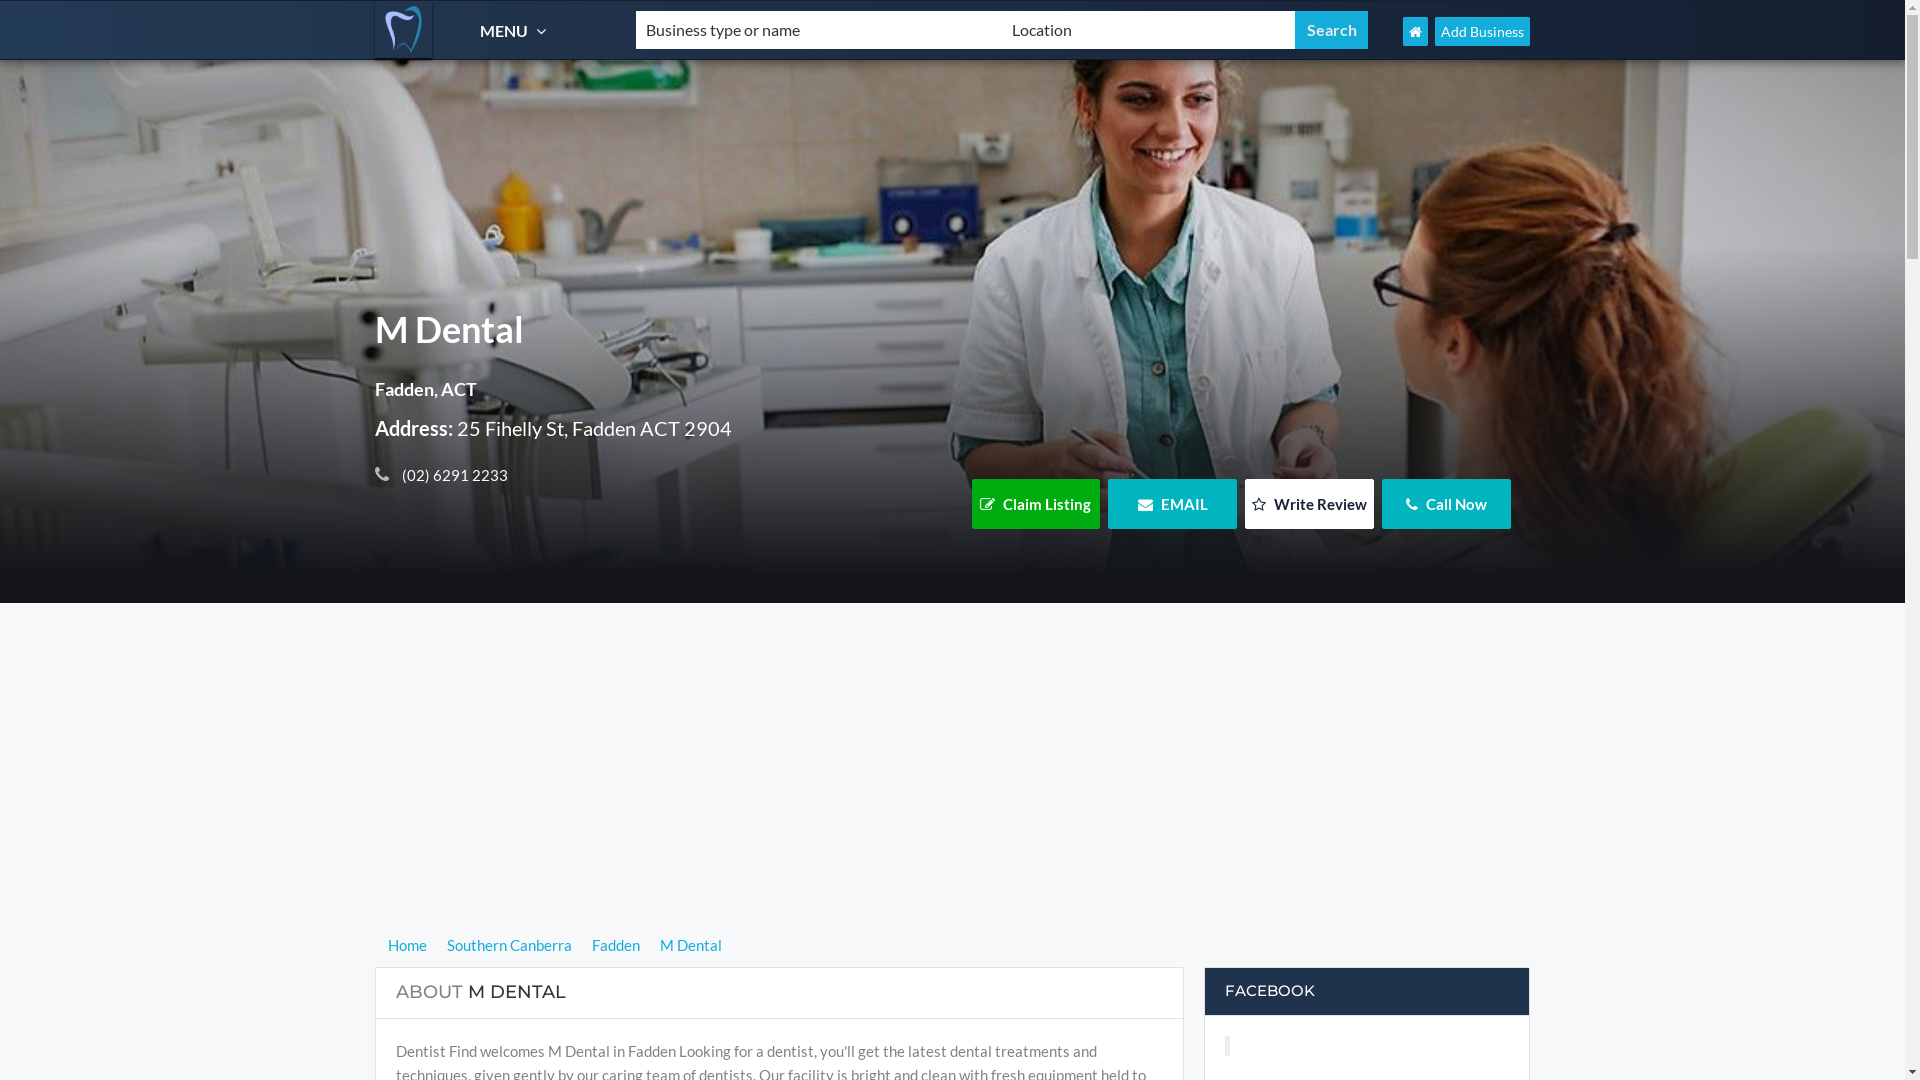 Image resolution: width=1920 pixels, height=1080 pixels. I want to click on  Claim Listing, so click(1036, 504).